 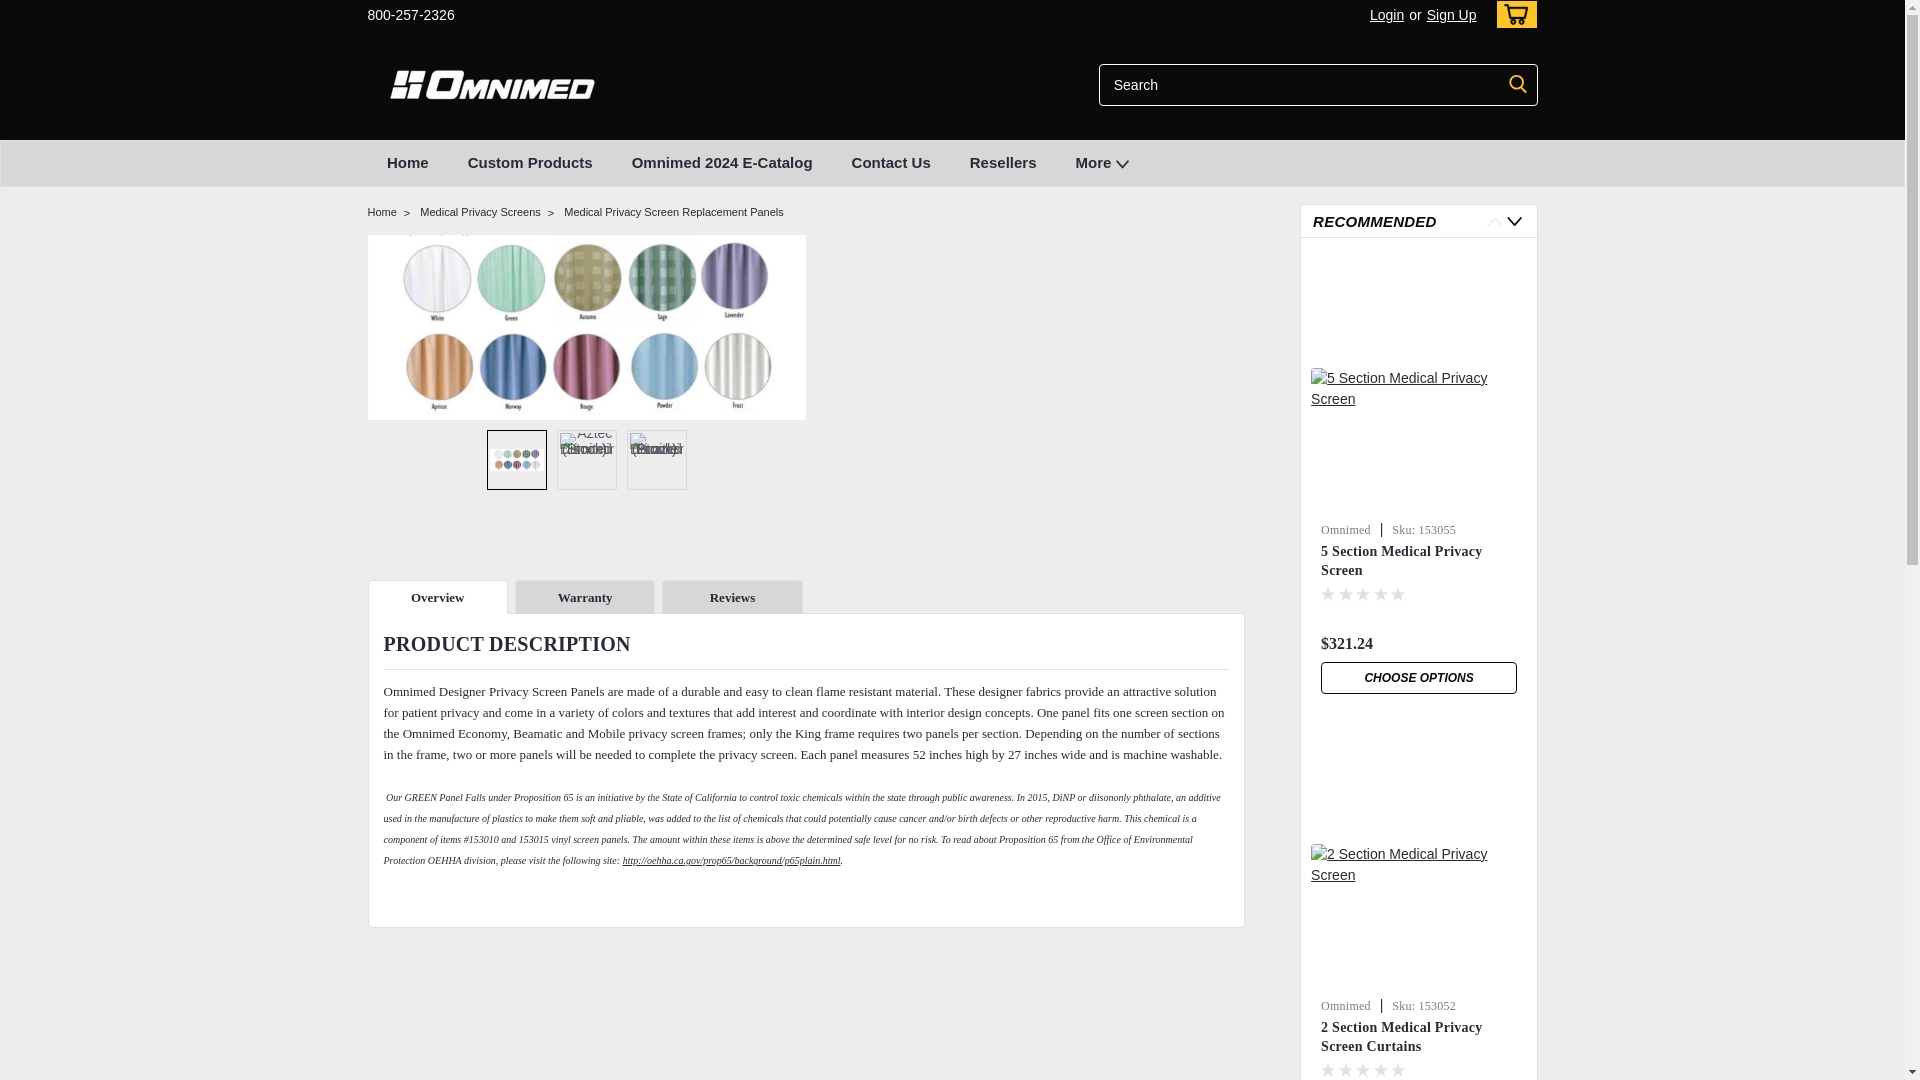 What do you see at coordinates (1518, 84) in the screenshot?
I see `submit` at bounding box center [1518, 84].